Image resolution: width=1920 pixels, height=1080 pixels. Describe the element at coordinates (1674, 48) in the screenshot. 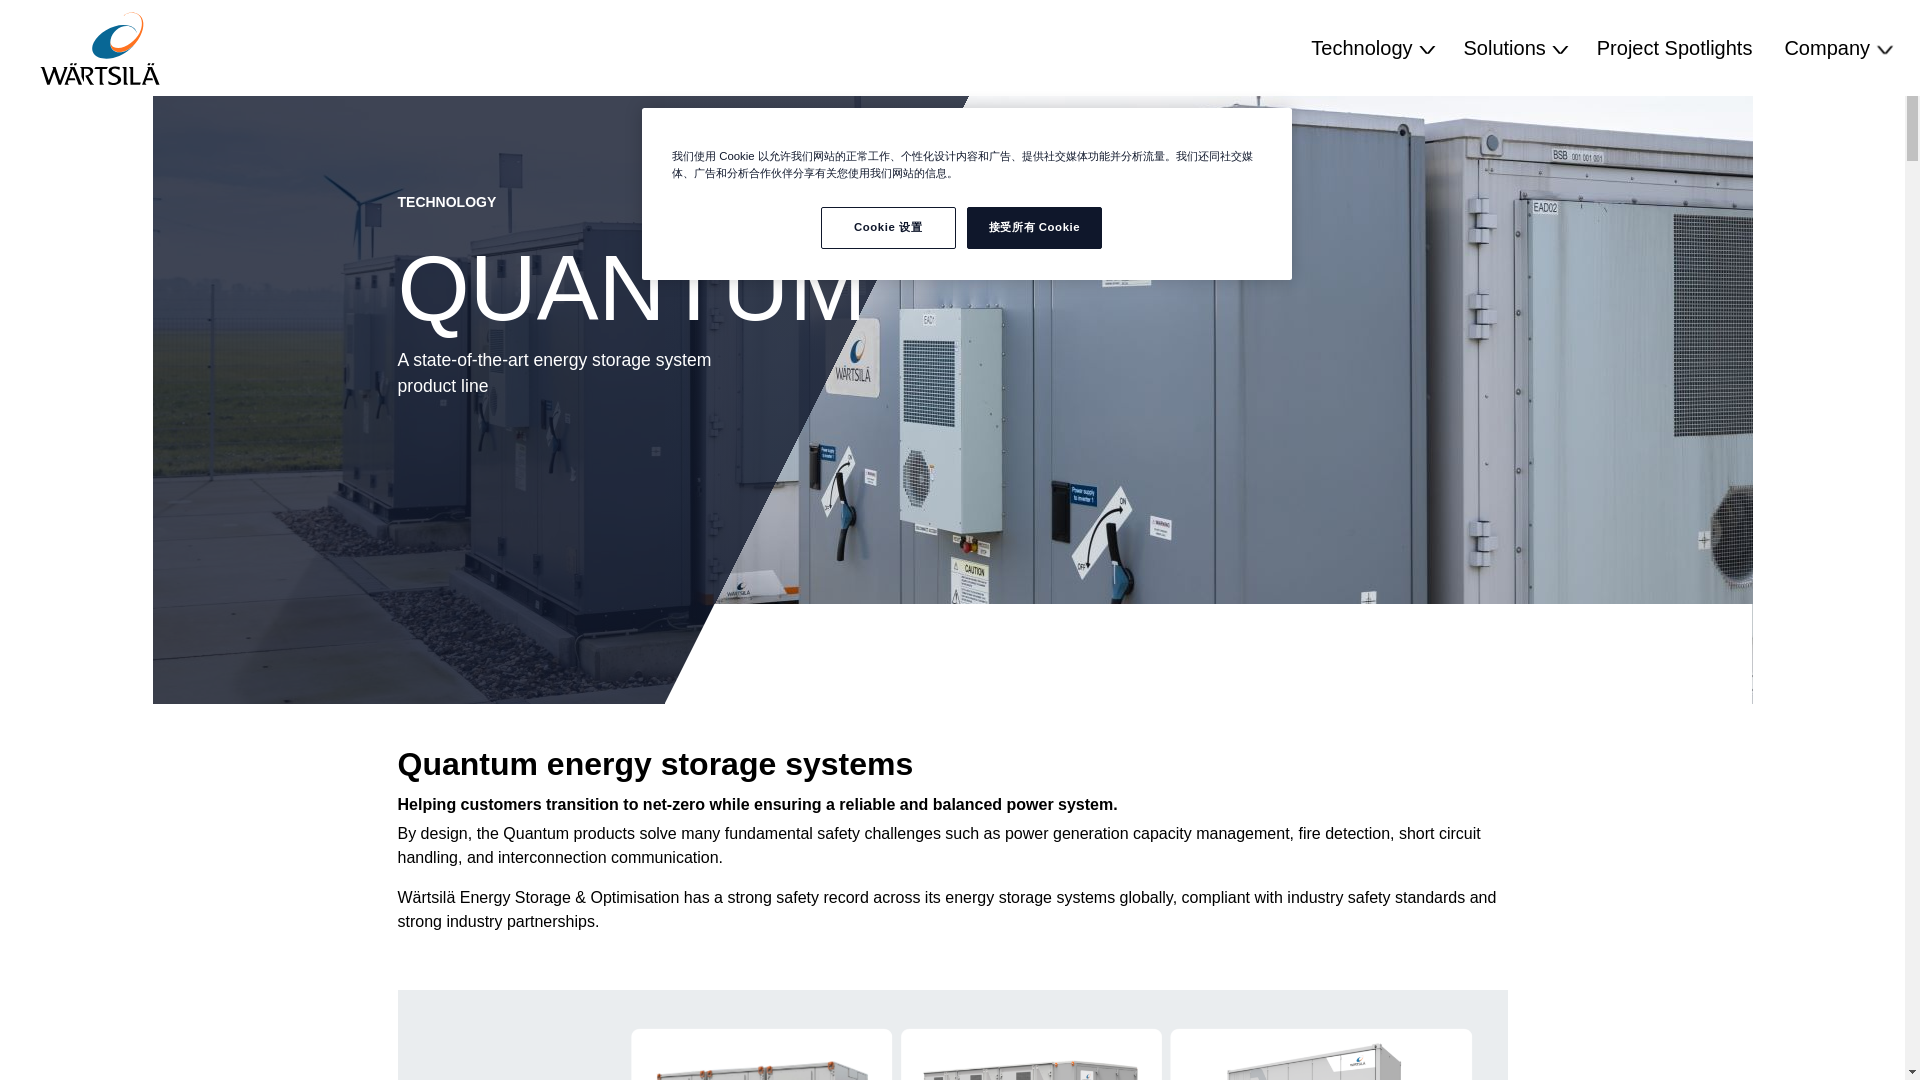

I see `Project Spotlights` at that location.